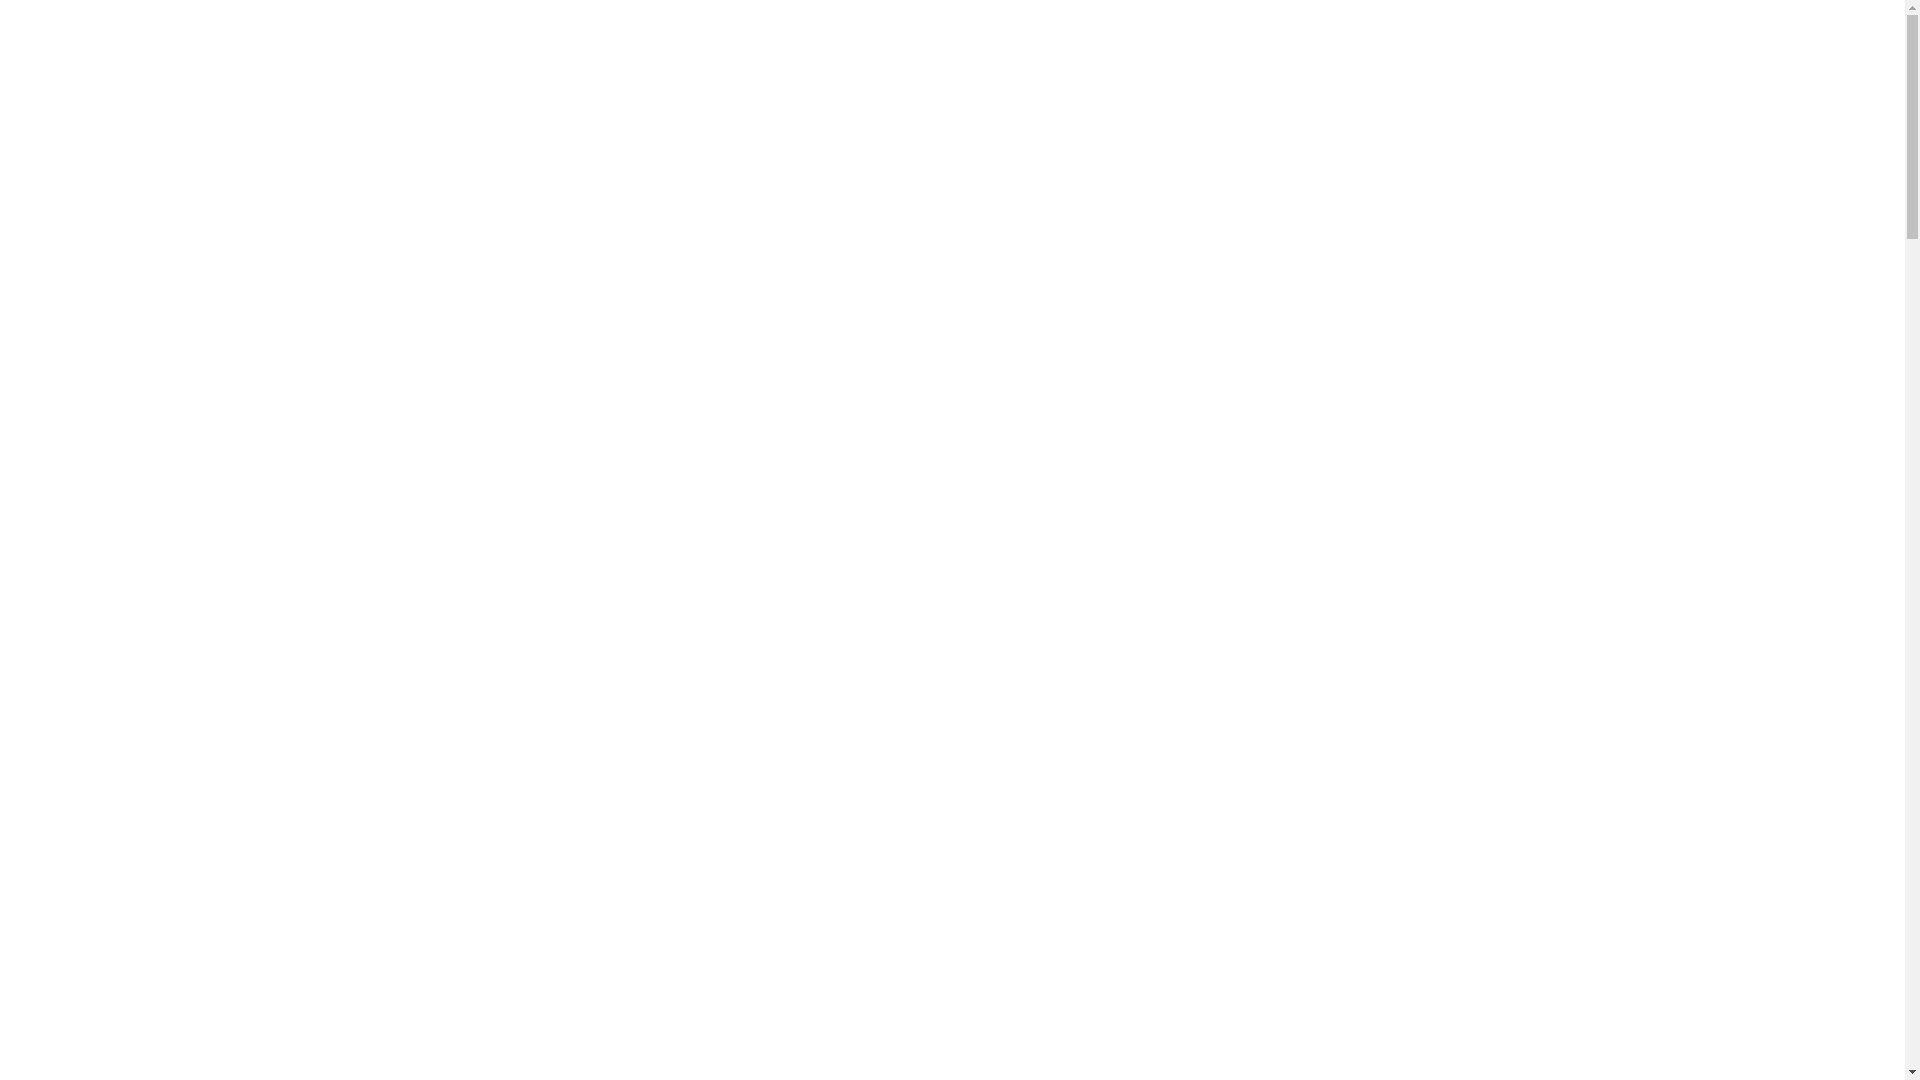  Describe the element at coordinates (75, 90) in the screenshot. I see `Services` at that location.